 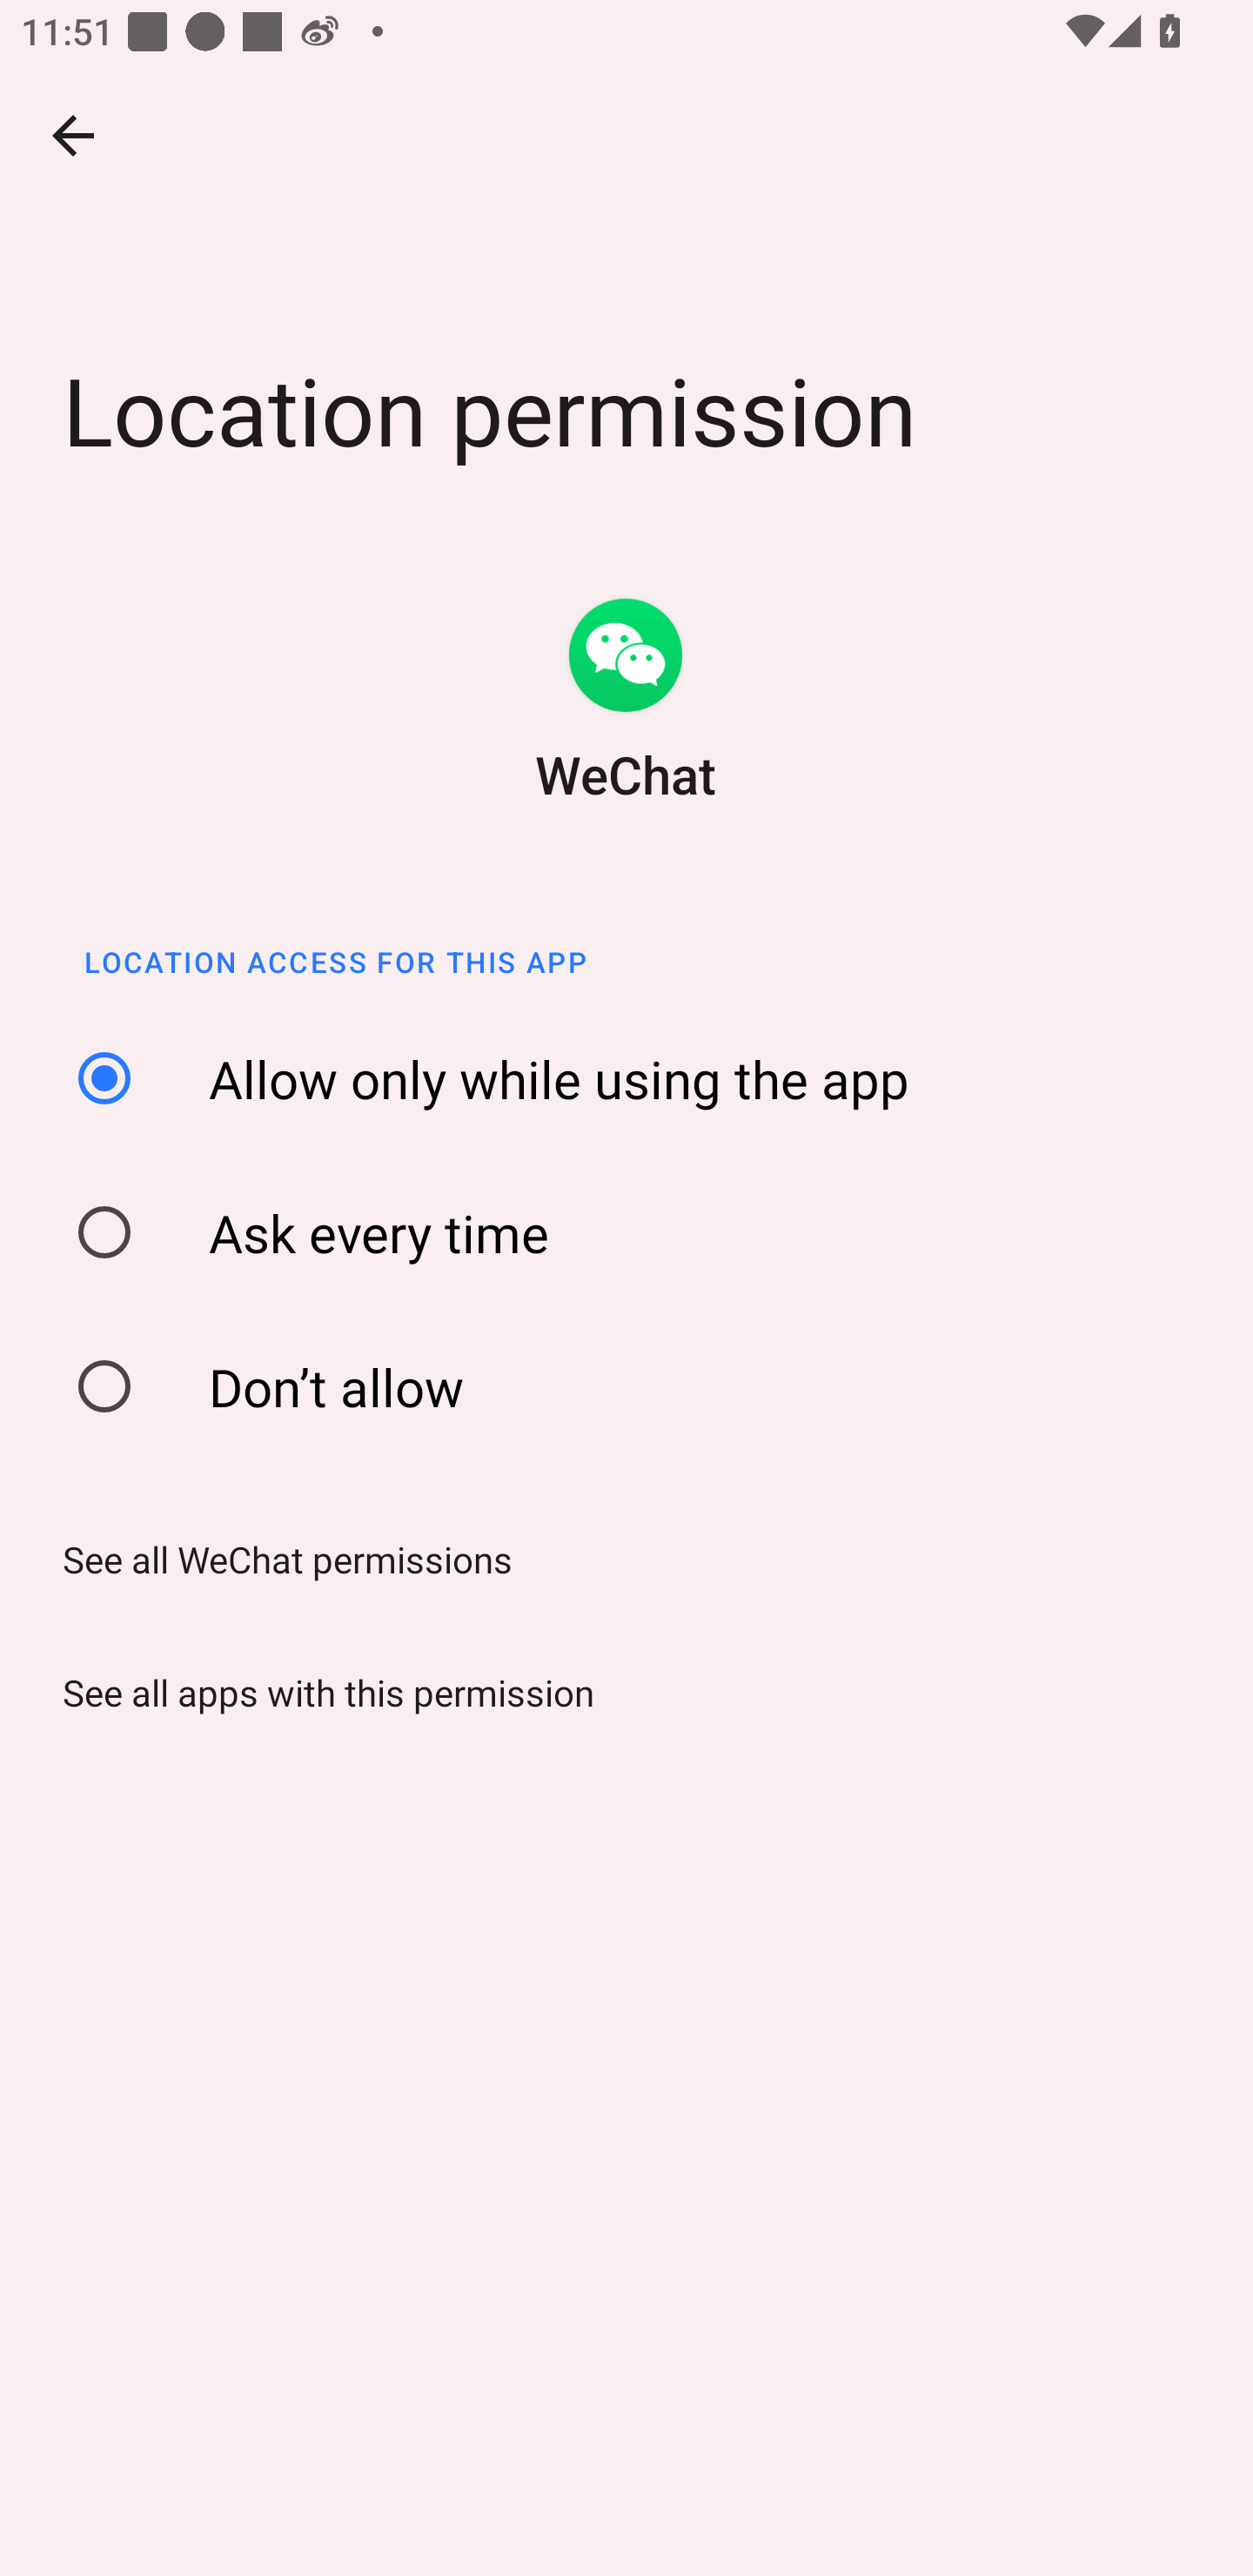 What do you see at coordinates (73, 135) in the screenshot?
I see `Back` at bounding box center [73, 135].